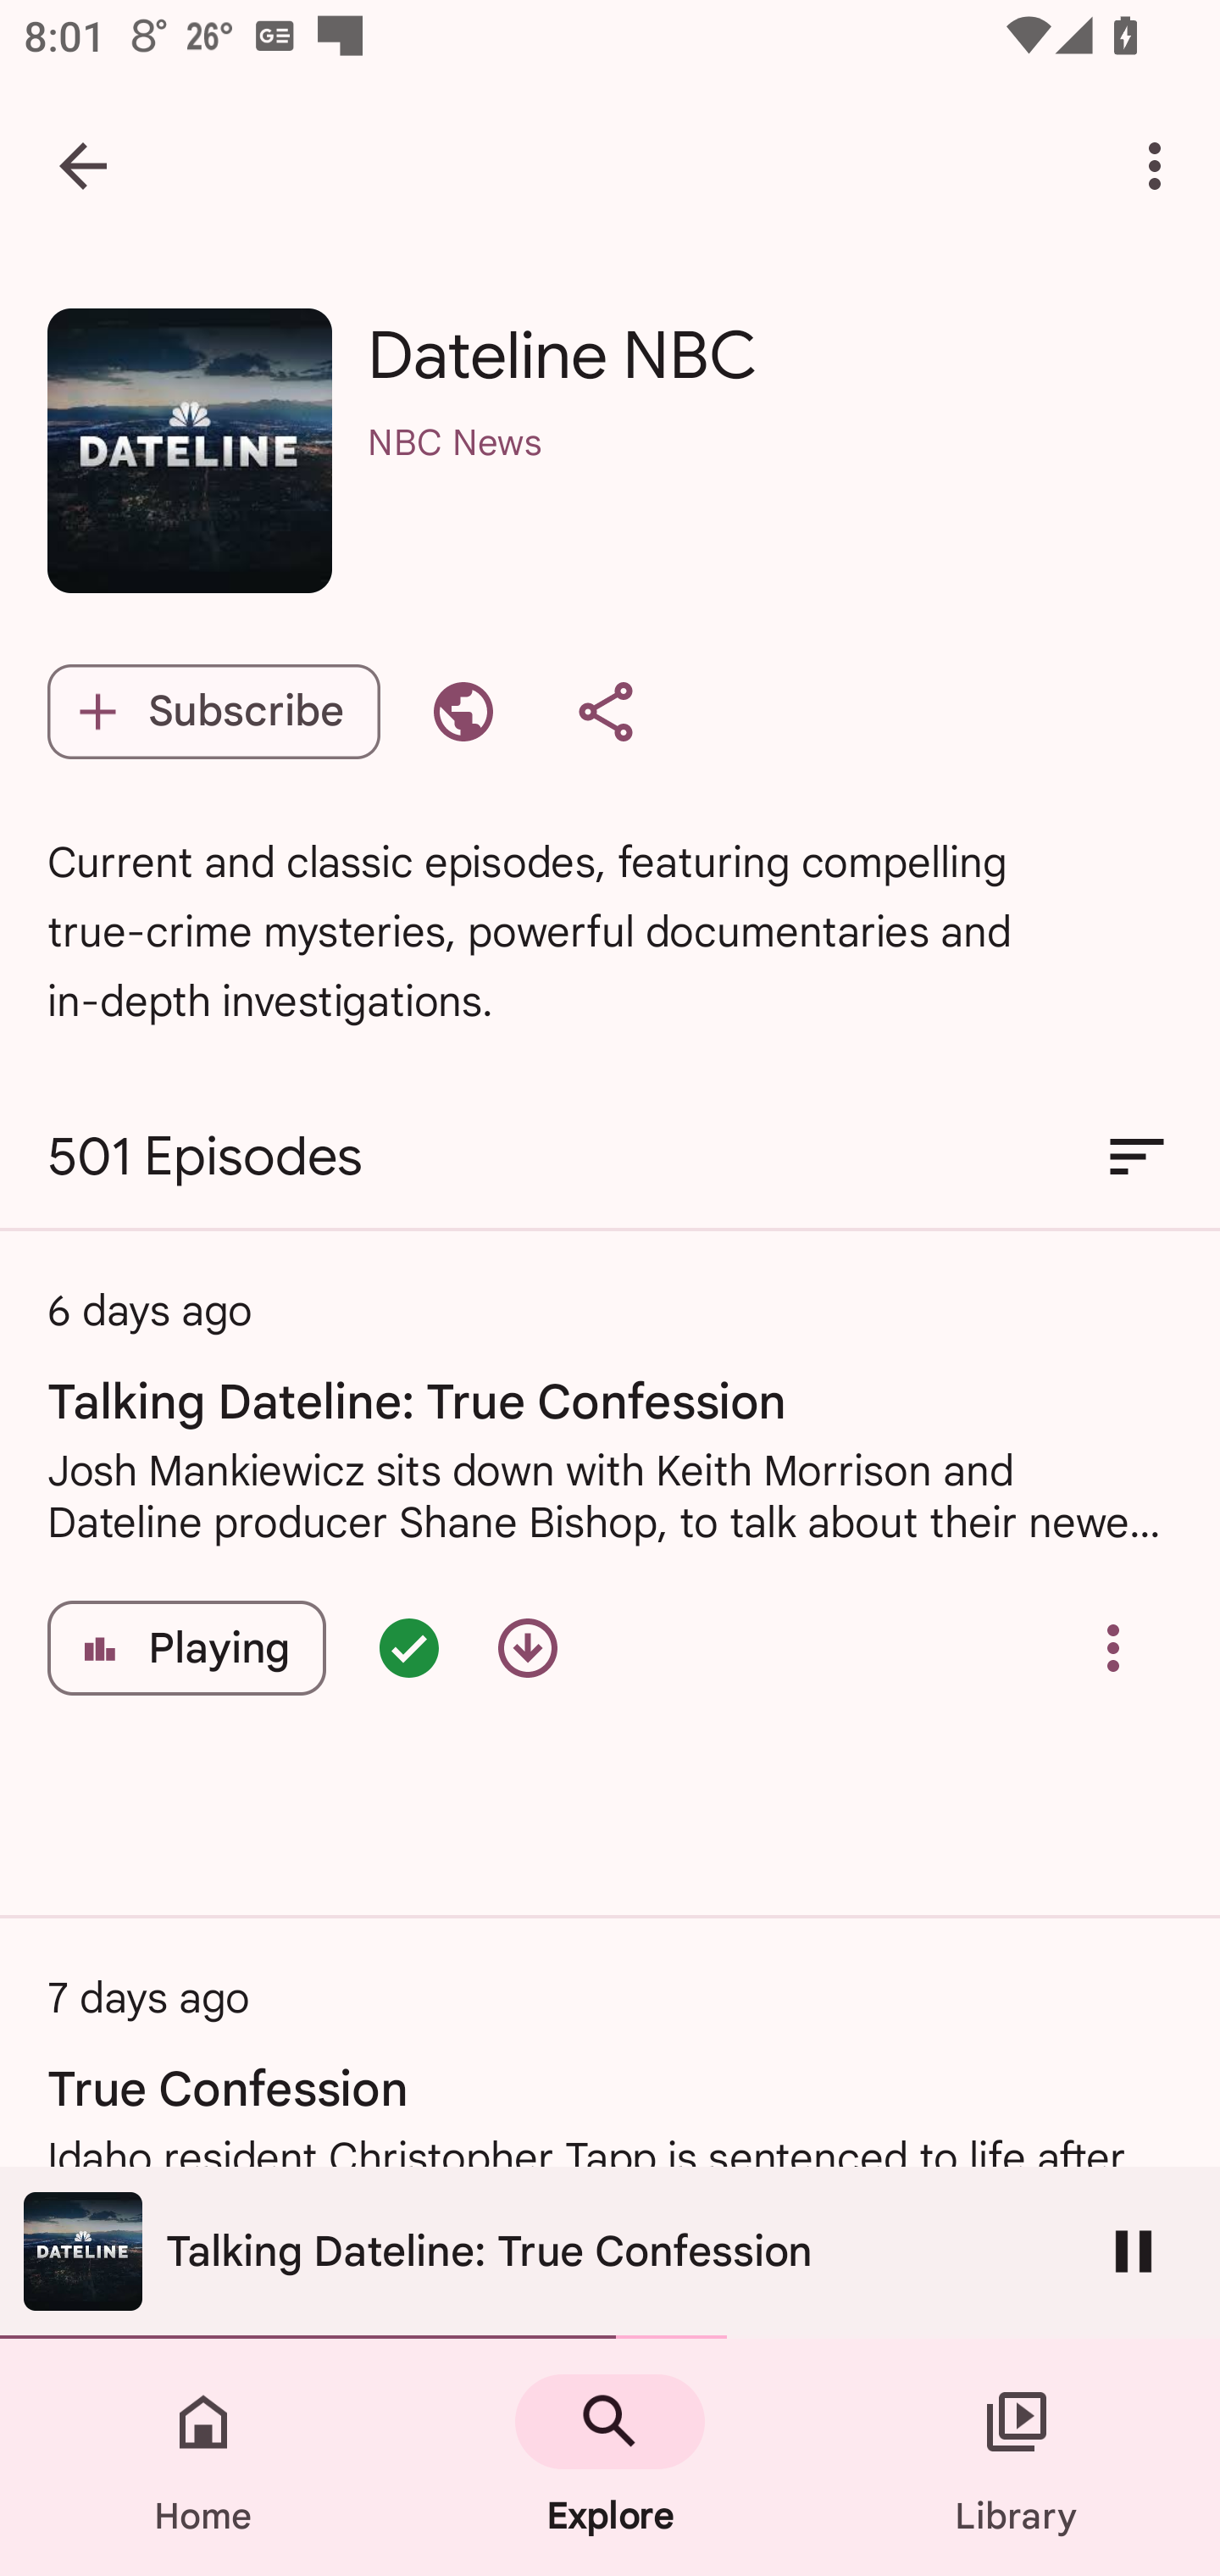 Image resolution: width=1220 pixels, height=2576 pixels. What do you see at coordinates (213, 712) in the screenshot?
I see `Subscribe` at bounding box center [213, 712].